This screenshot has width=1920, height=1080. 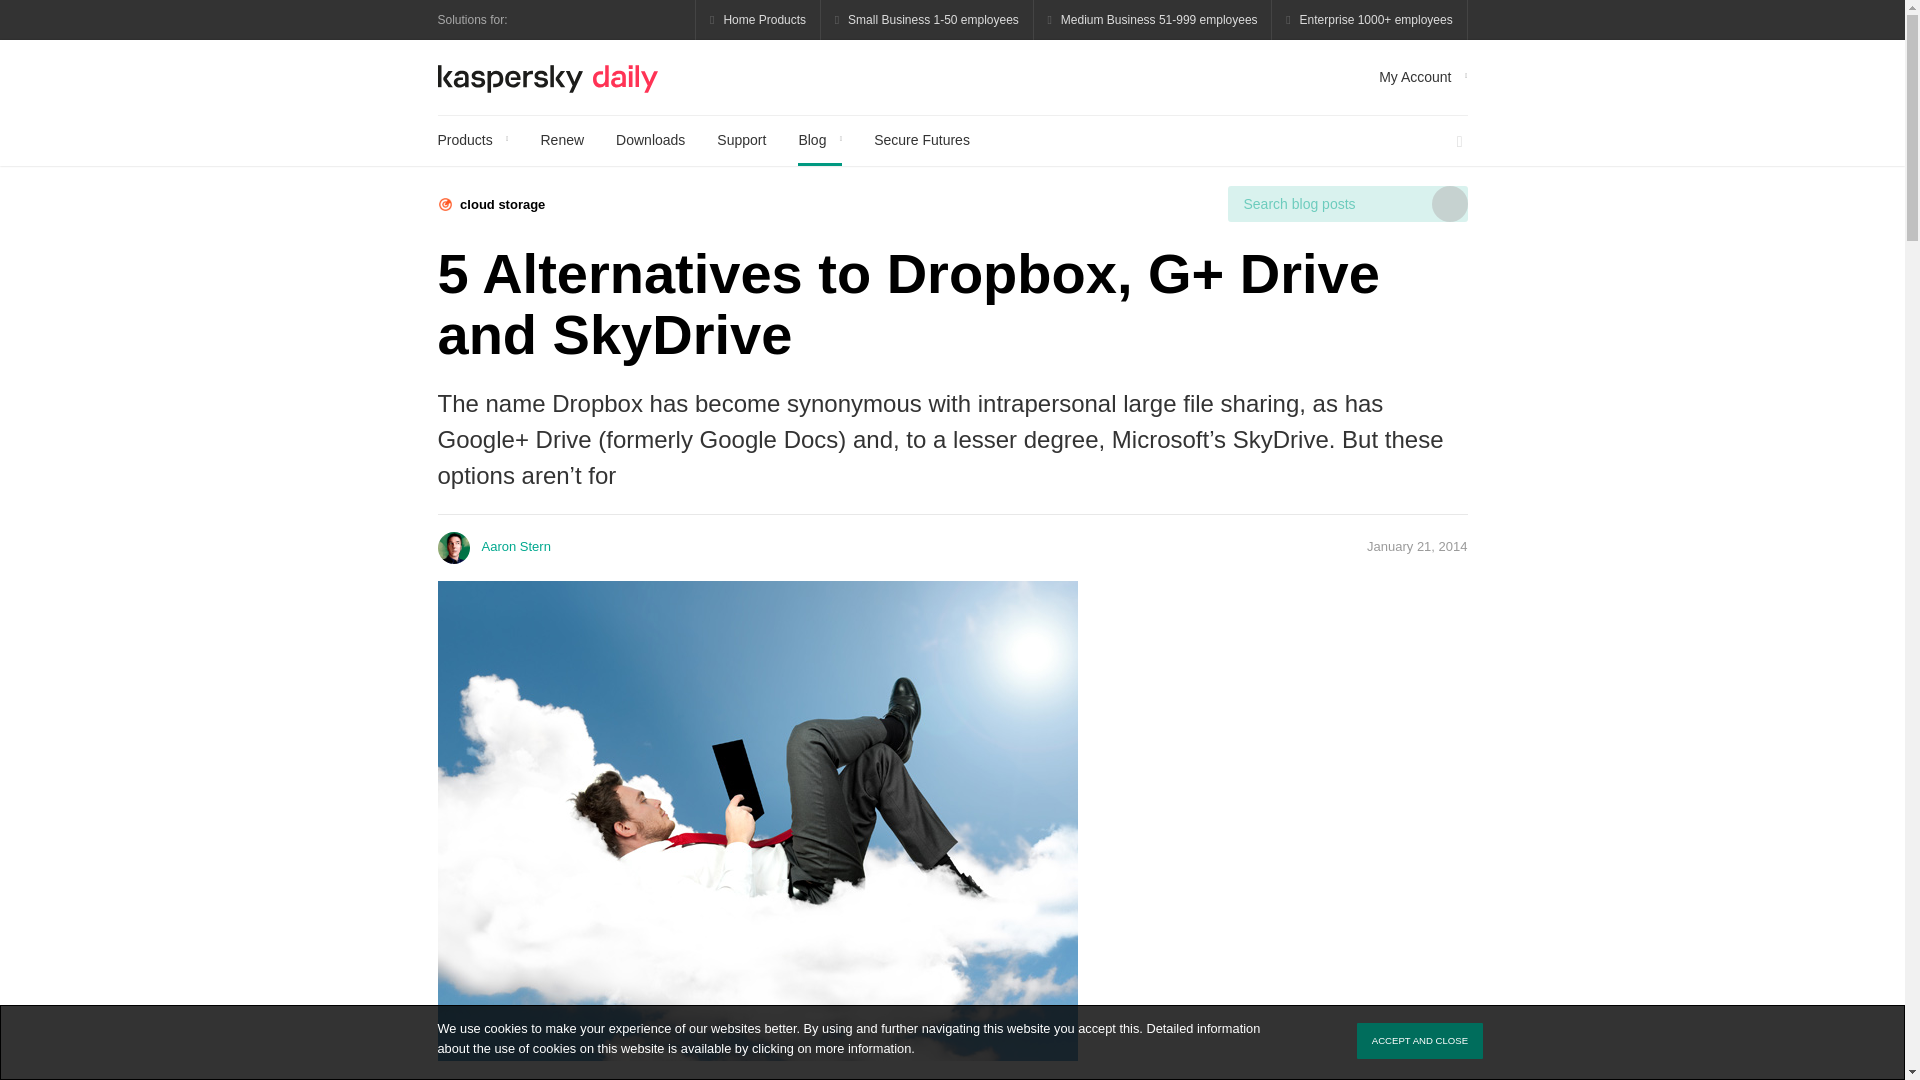 What do you see at coordinates (472, 140) in the screenshot?
I see `Products` at bounding box center [472, 140].